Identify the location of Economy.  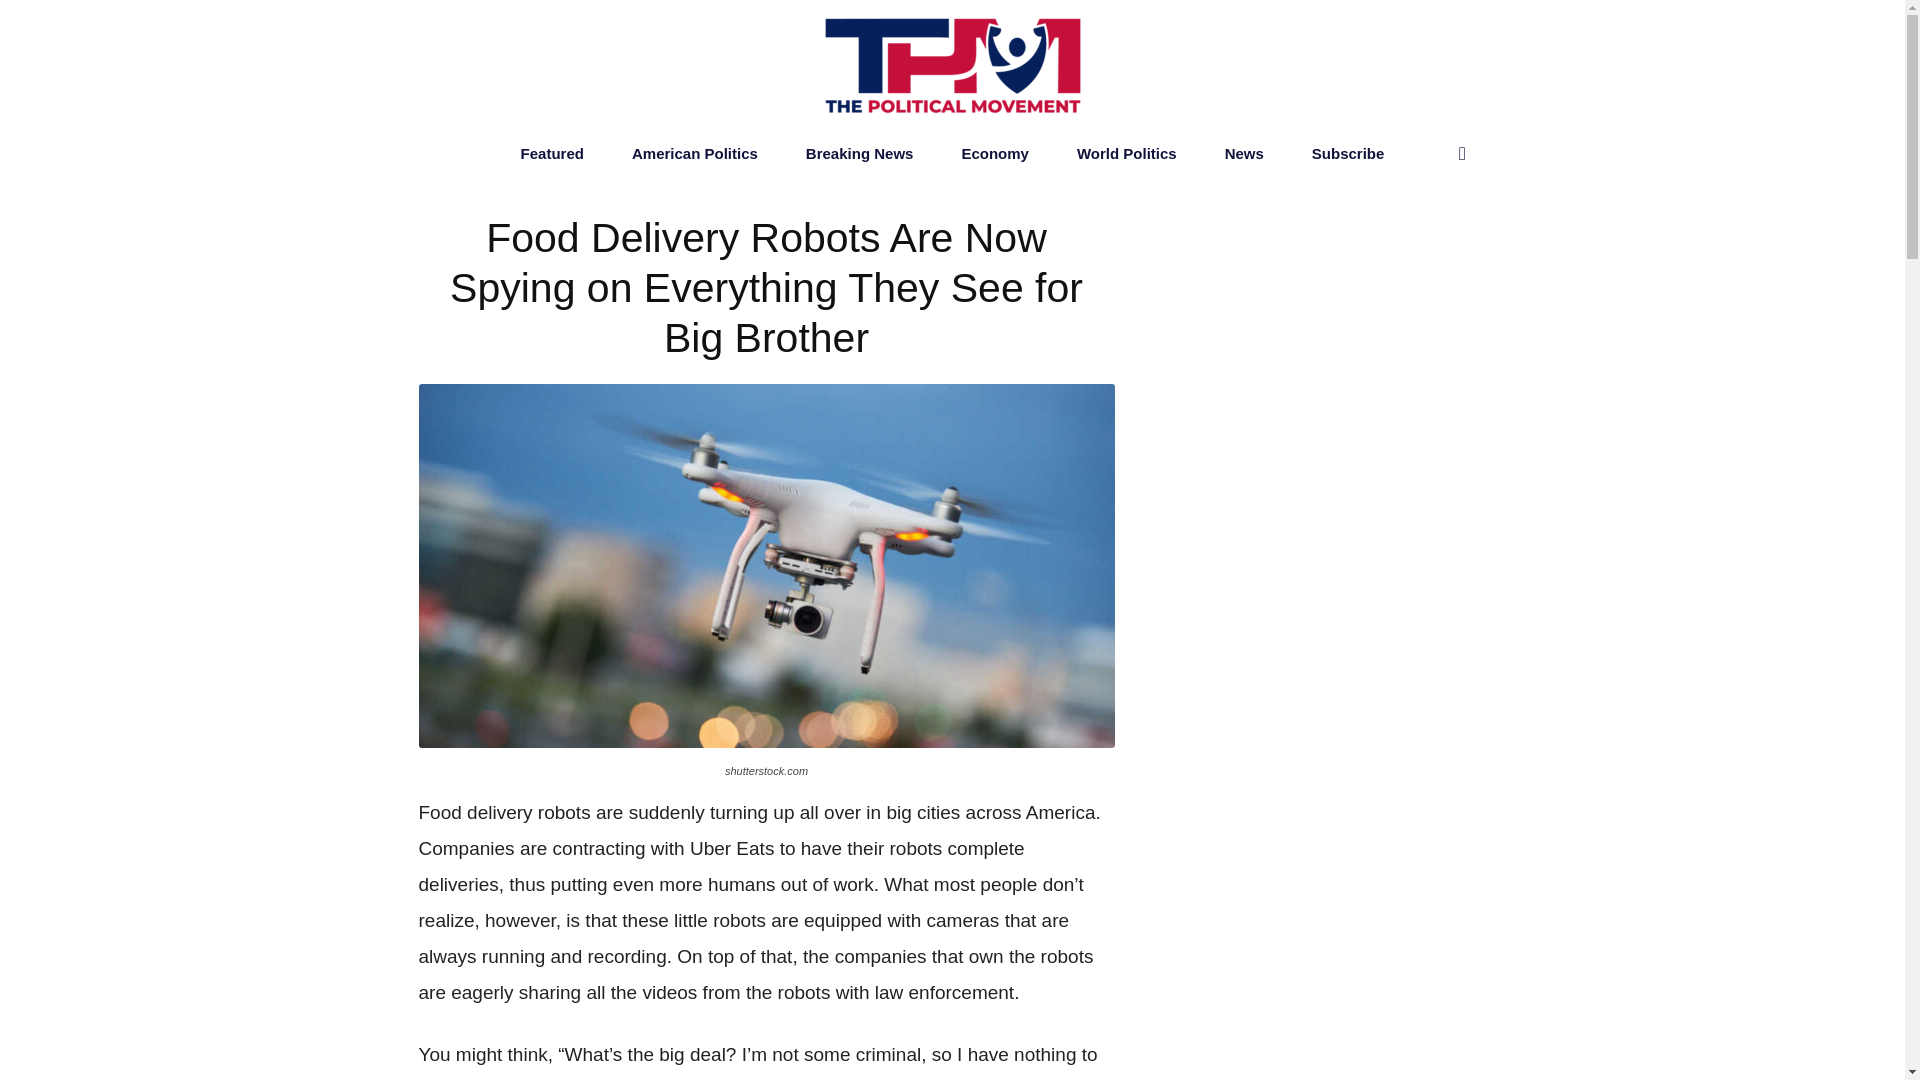
(994, 154).